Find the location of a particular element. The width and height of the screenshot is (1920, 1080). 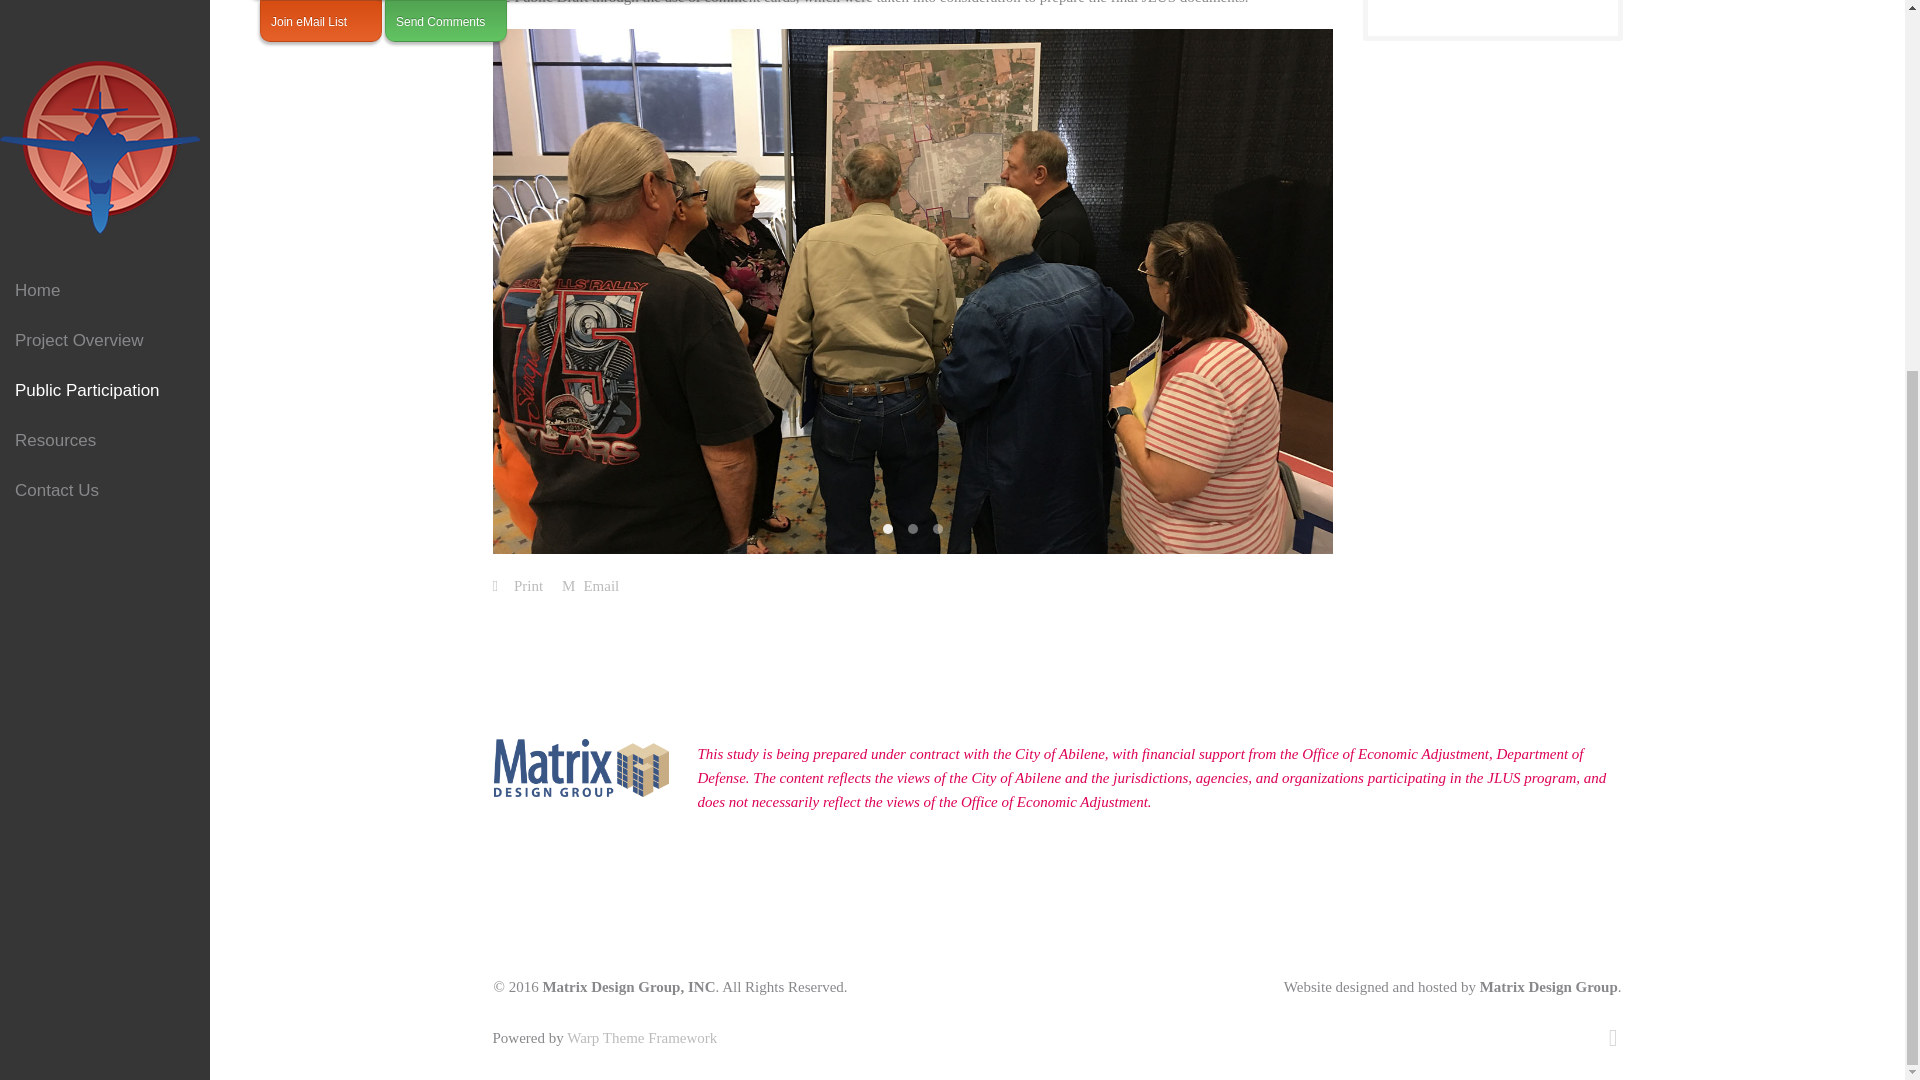

Email is located at coordinates (590, 586).